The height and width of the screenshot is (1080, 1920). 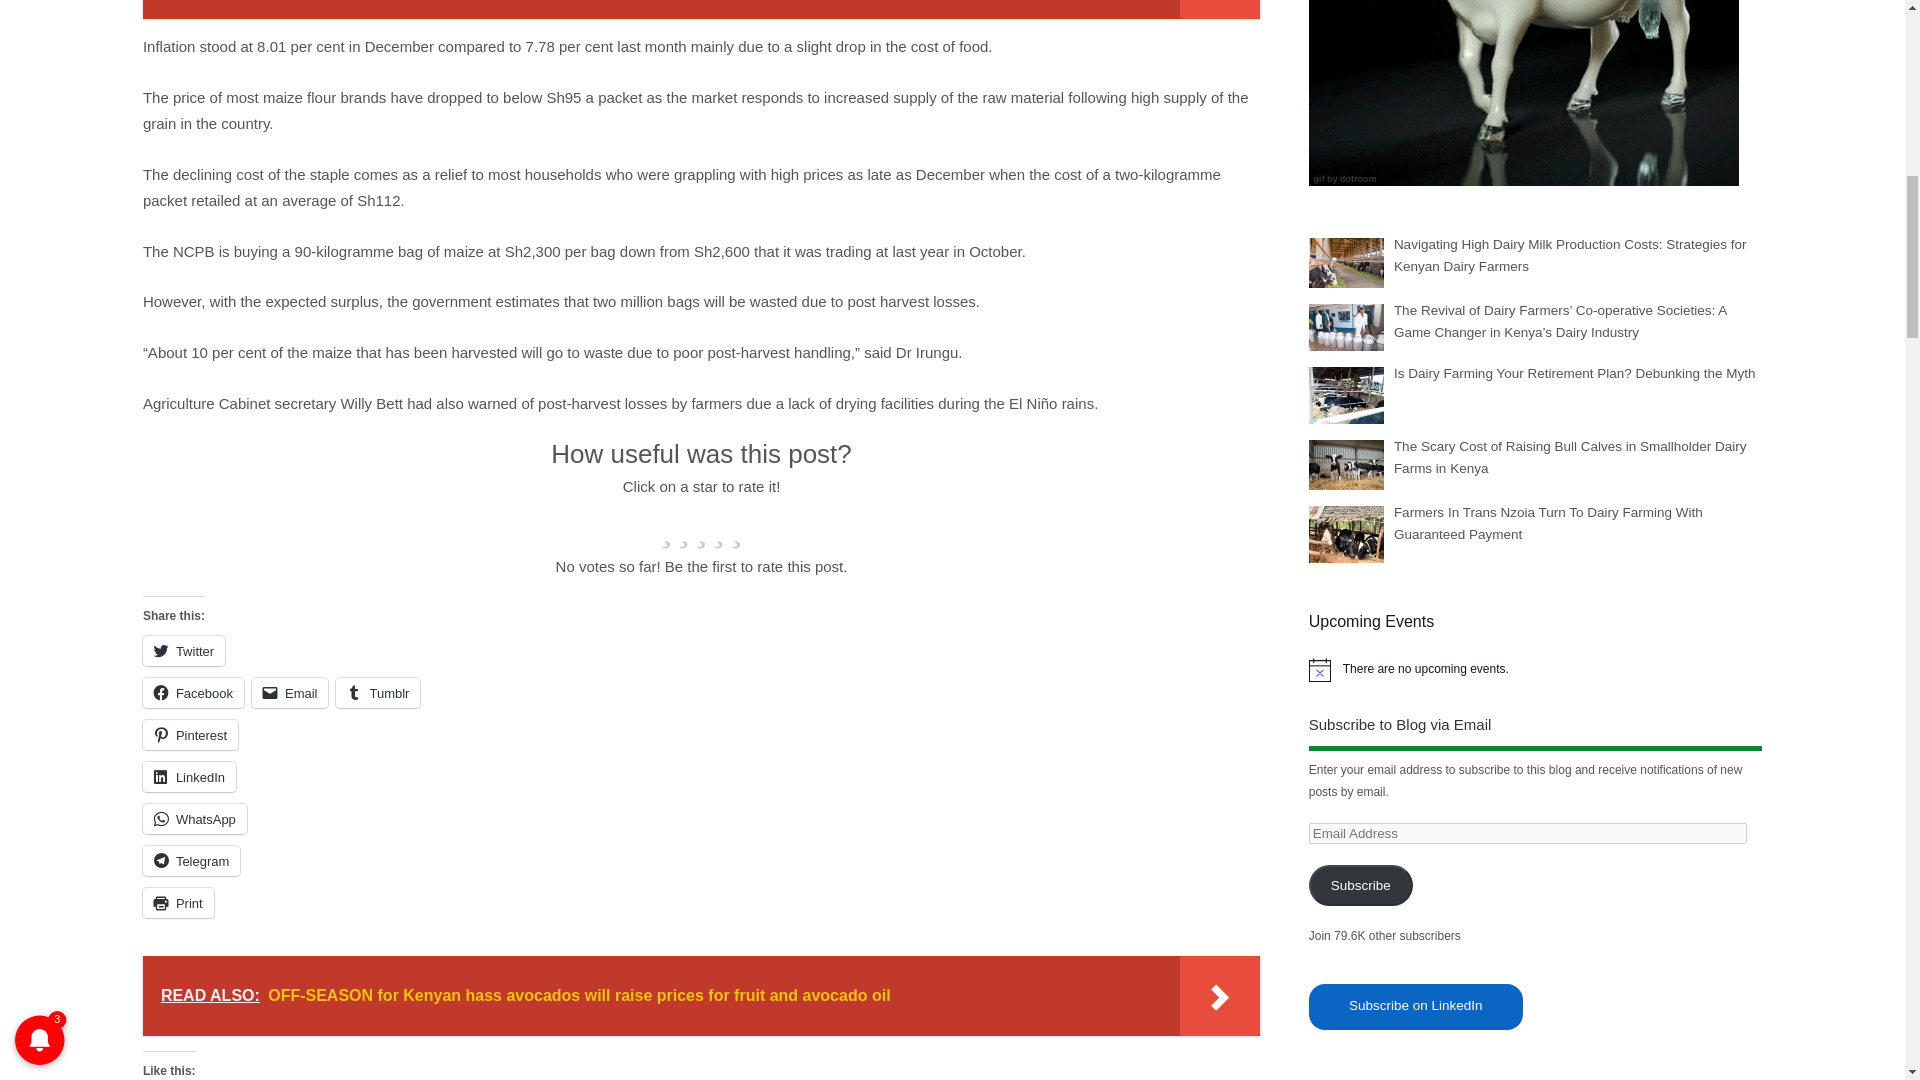 What do you see at coordinates (378, 693) in the screenshot?
I see `Click to share on Tumblr` at bounding box center [378, 693].